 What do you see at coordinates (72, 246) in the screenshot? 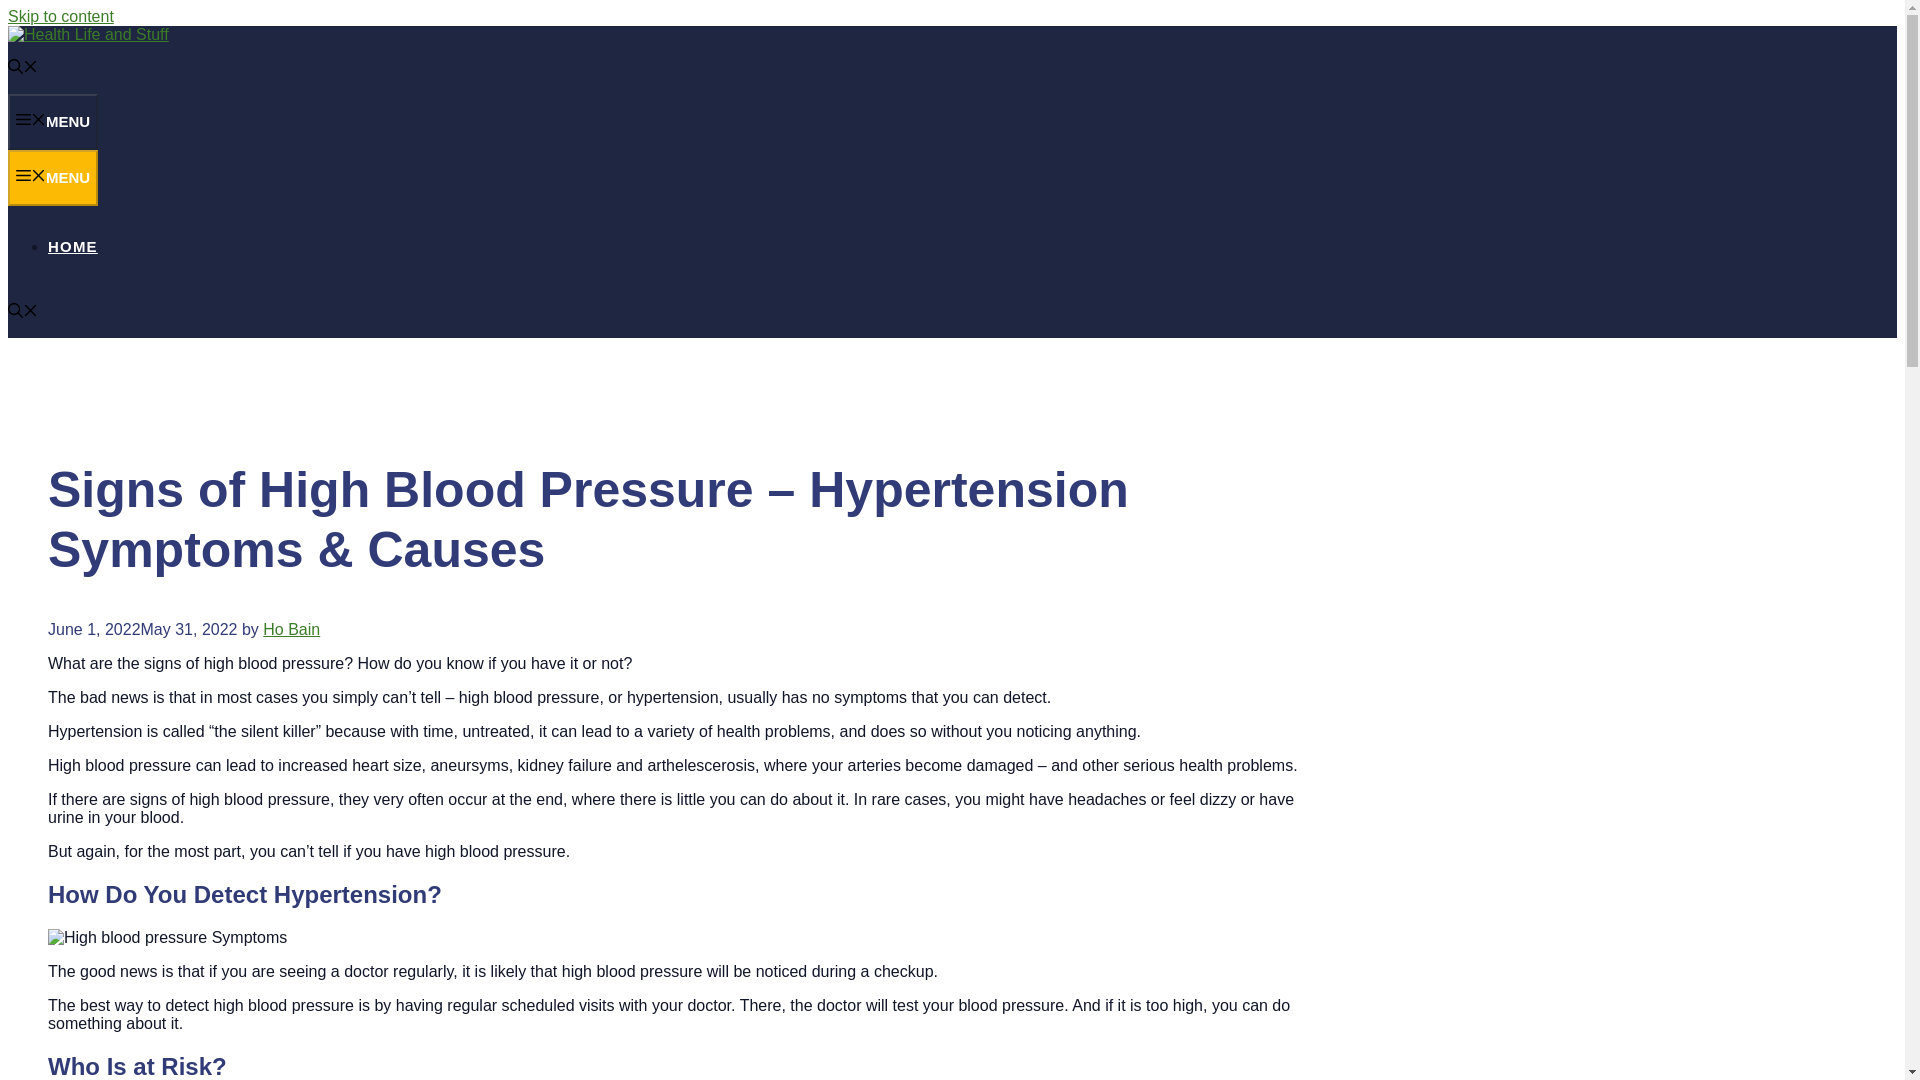
I see `HOME` at bounding box center [72, 246].